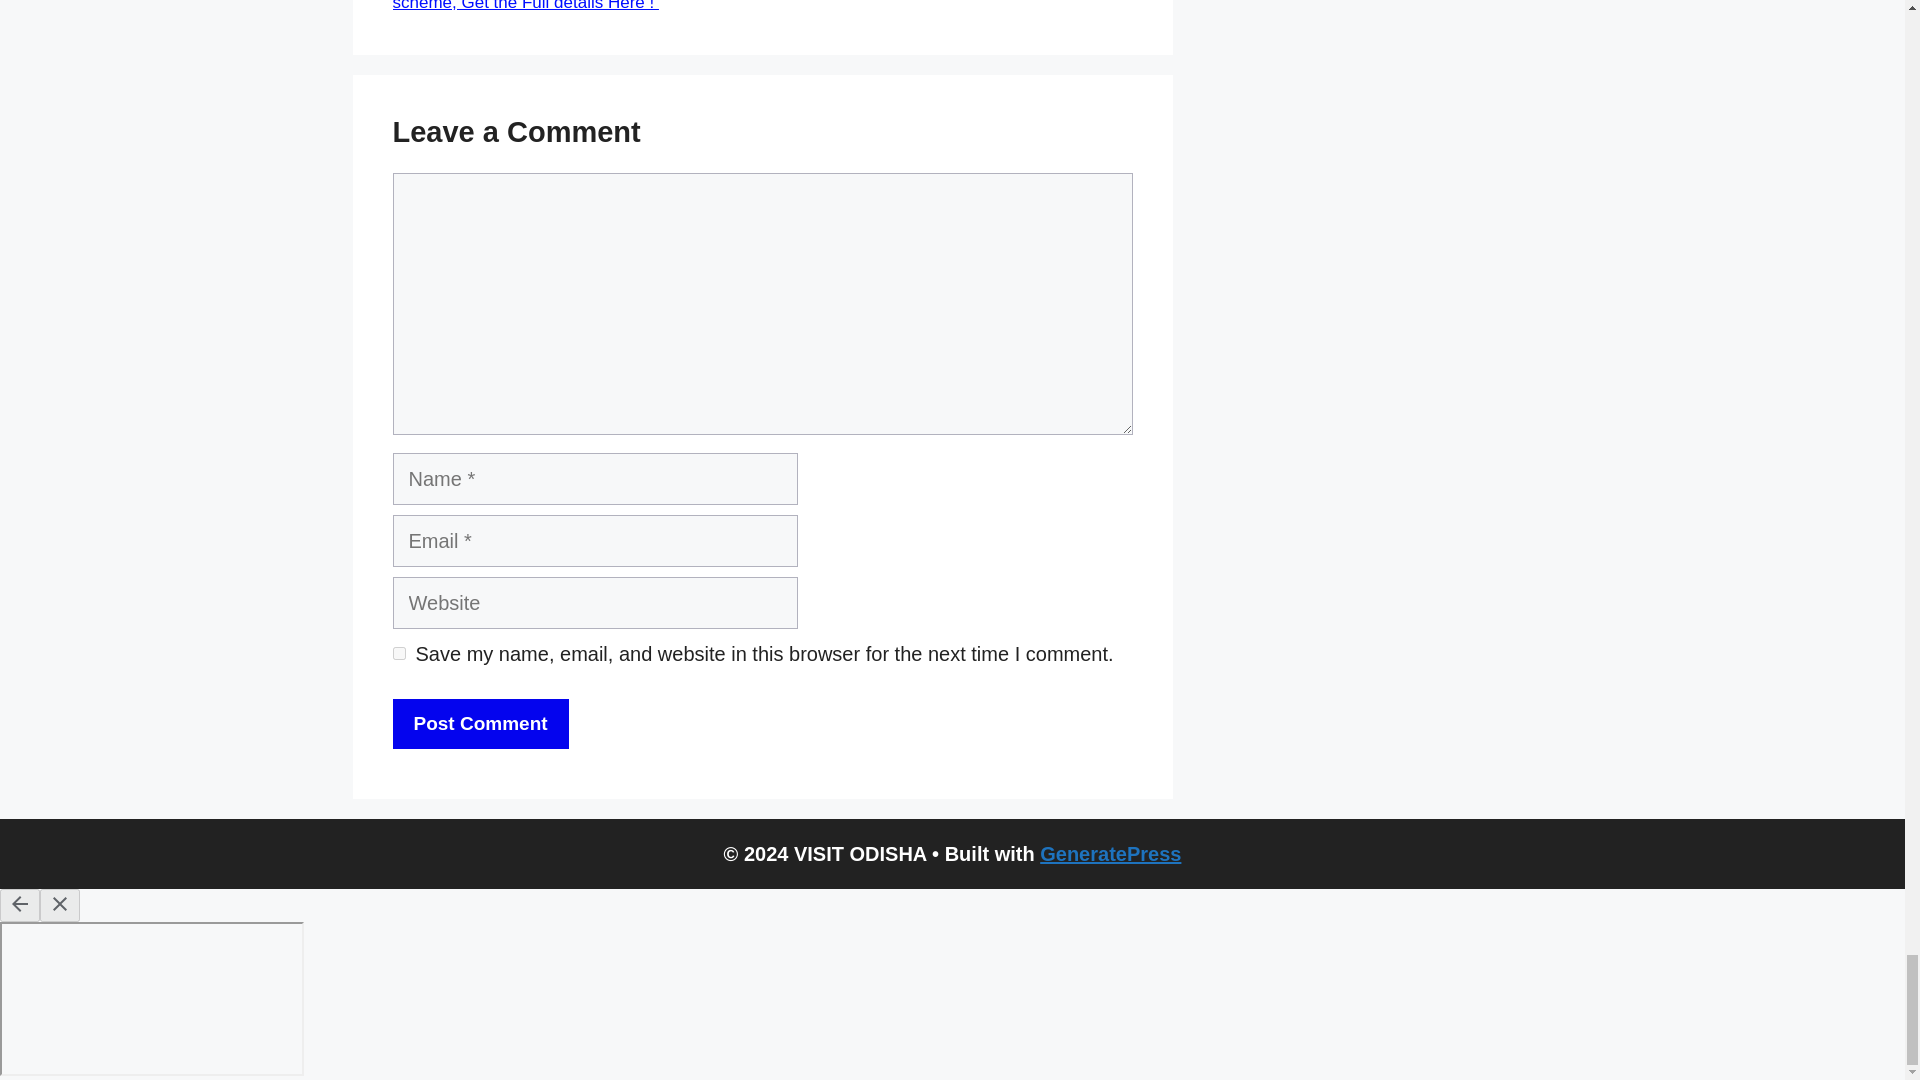 Image resolution: width=1920 pixels, height=1080 pixels. I want to click on Post Comment, so click(480, 724).